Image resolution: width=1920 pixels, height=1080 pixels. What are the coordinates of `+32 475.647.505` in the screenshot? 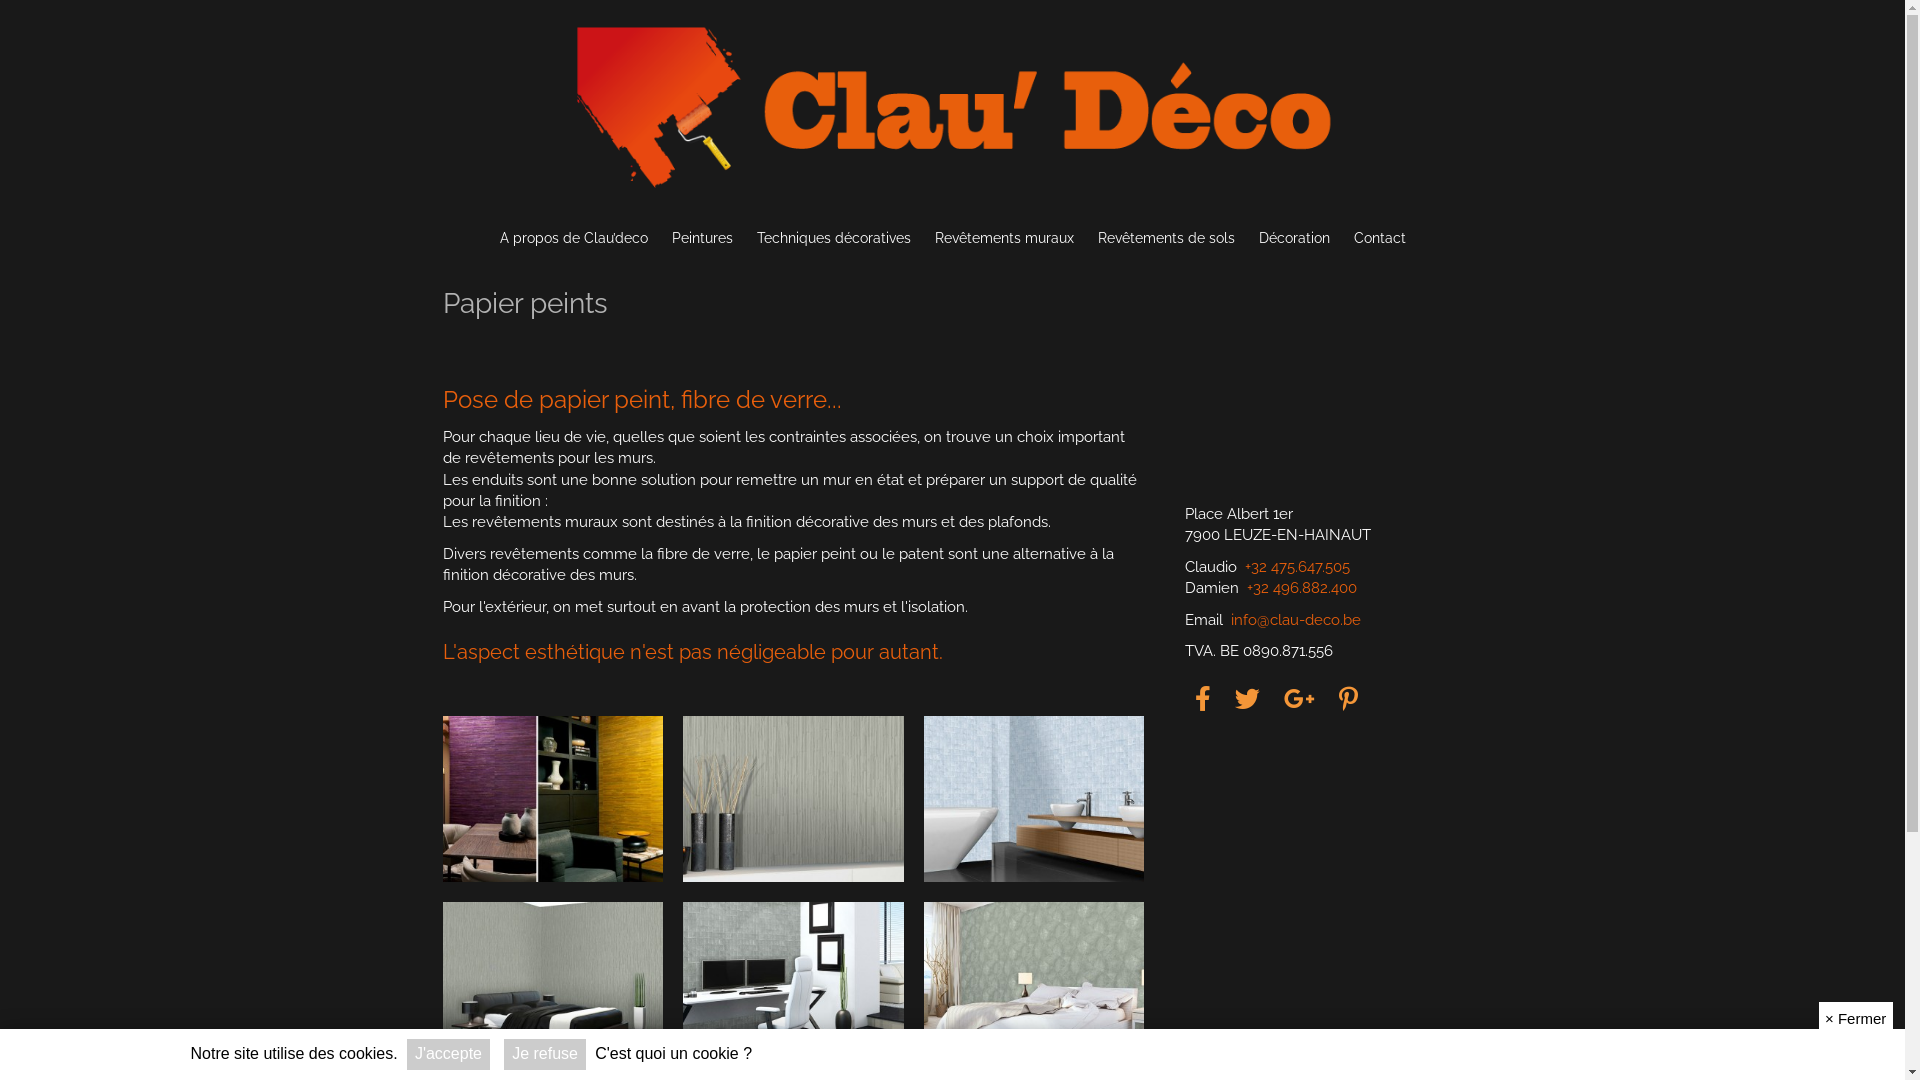 It's located at (1296, 567).